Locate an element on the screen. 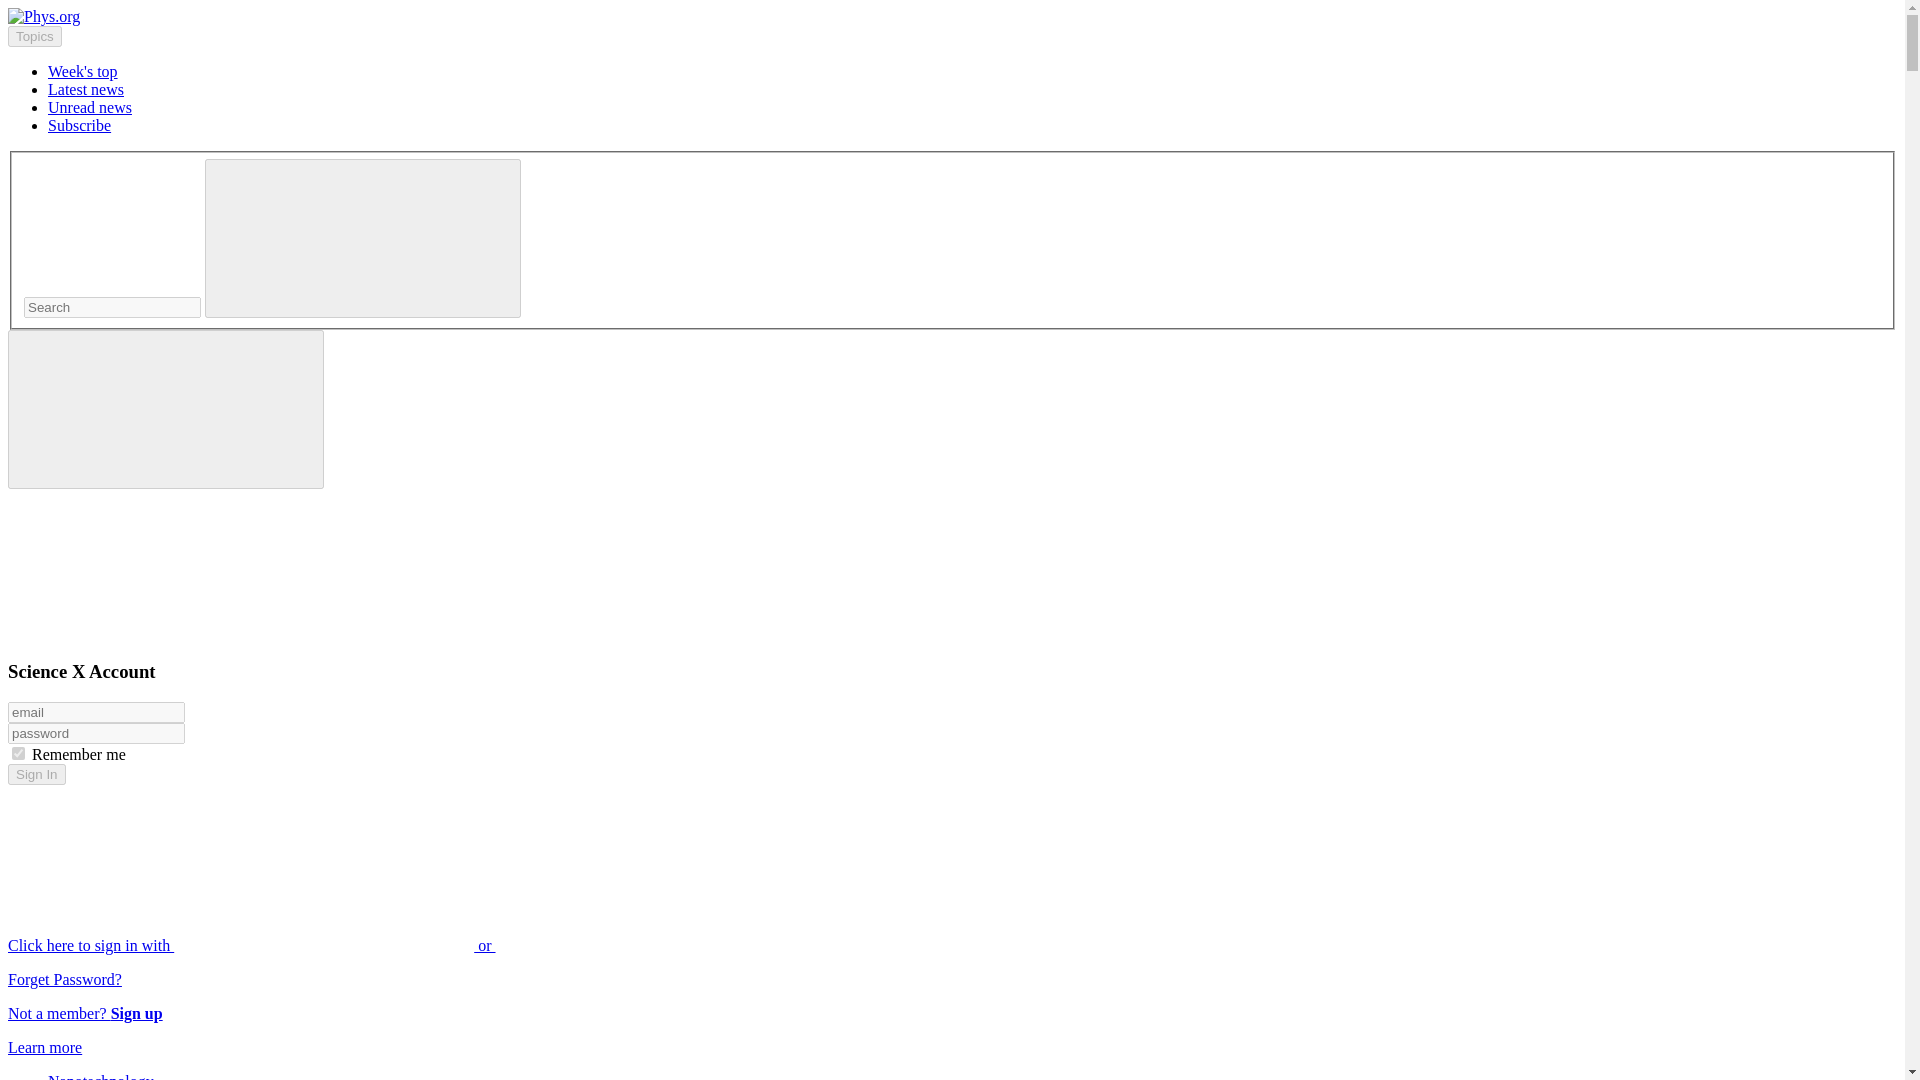  Forget Password? is located at coordinates (64, 979).